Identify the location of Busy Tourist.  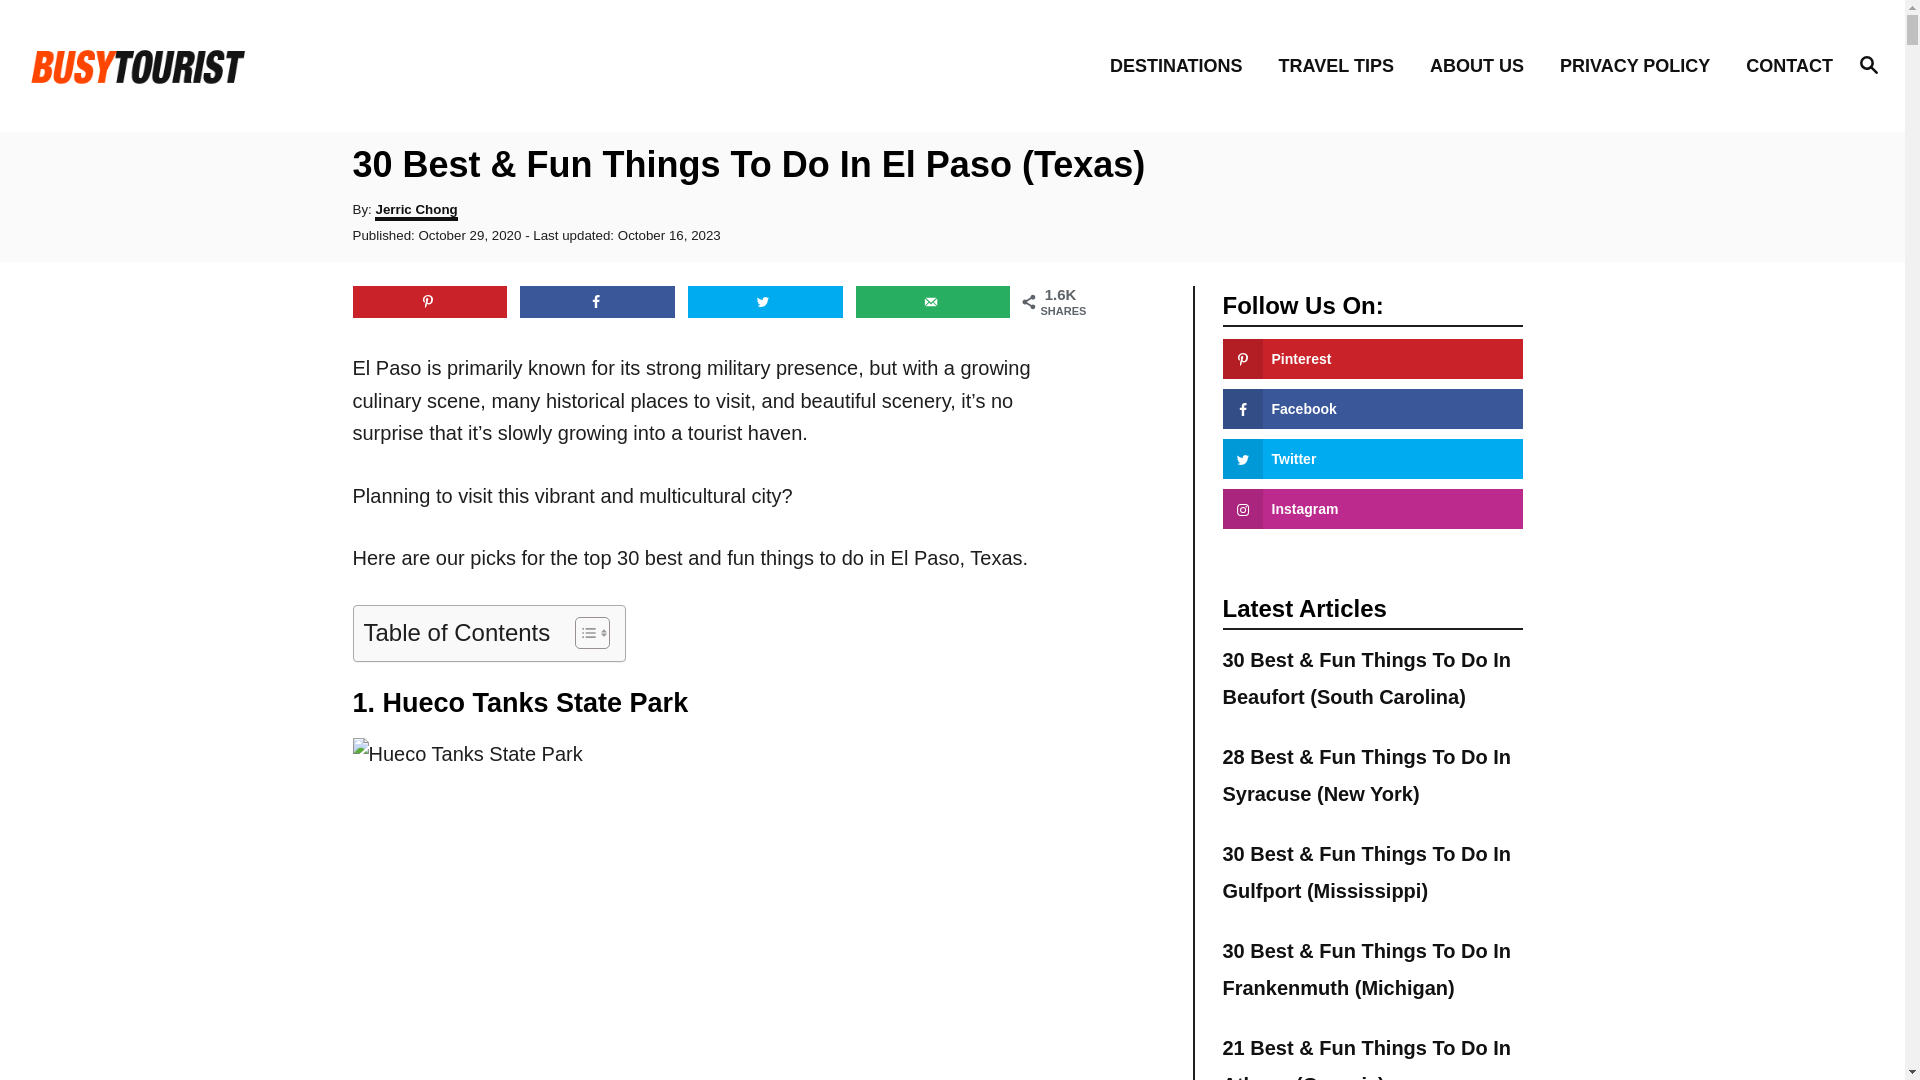
(248, 65).